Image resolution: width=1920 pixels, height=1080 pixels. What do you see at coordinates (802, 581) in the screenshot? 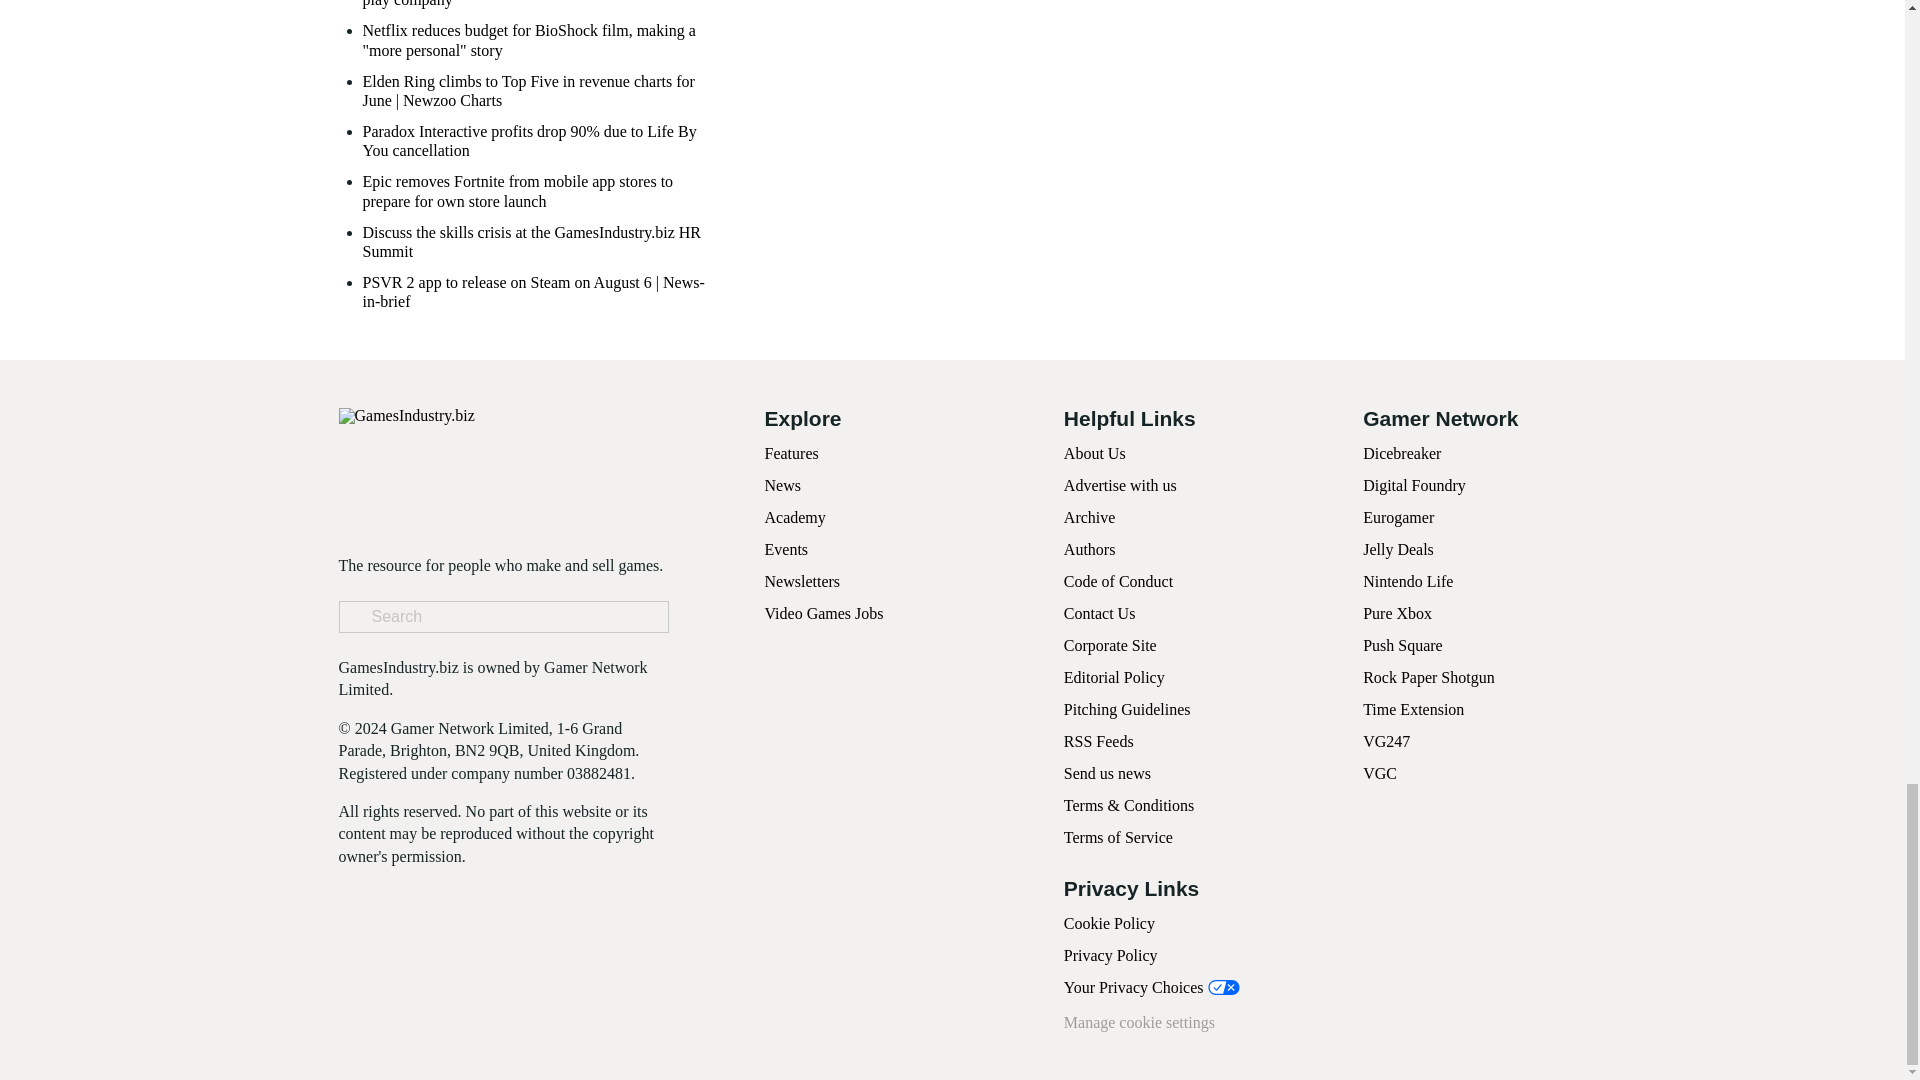
I see `Newsletters` at bounding box center [802, 581].